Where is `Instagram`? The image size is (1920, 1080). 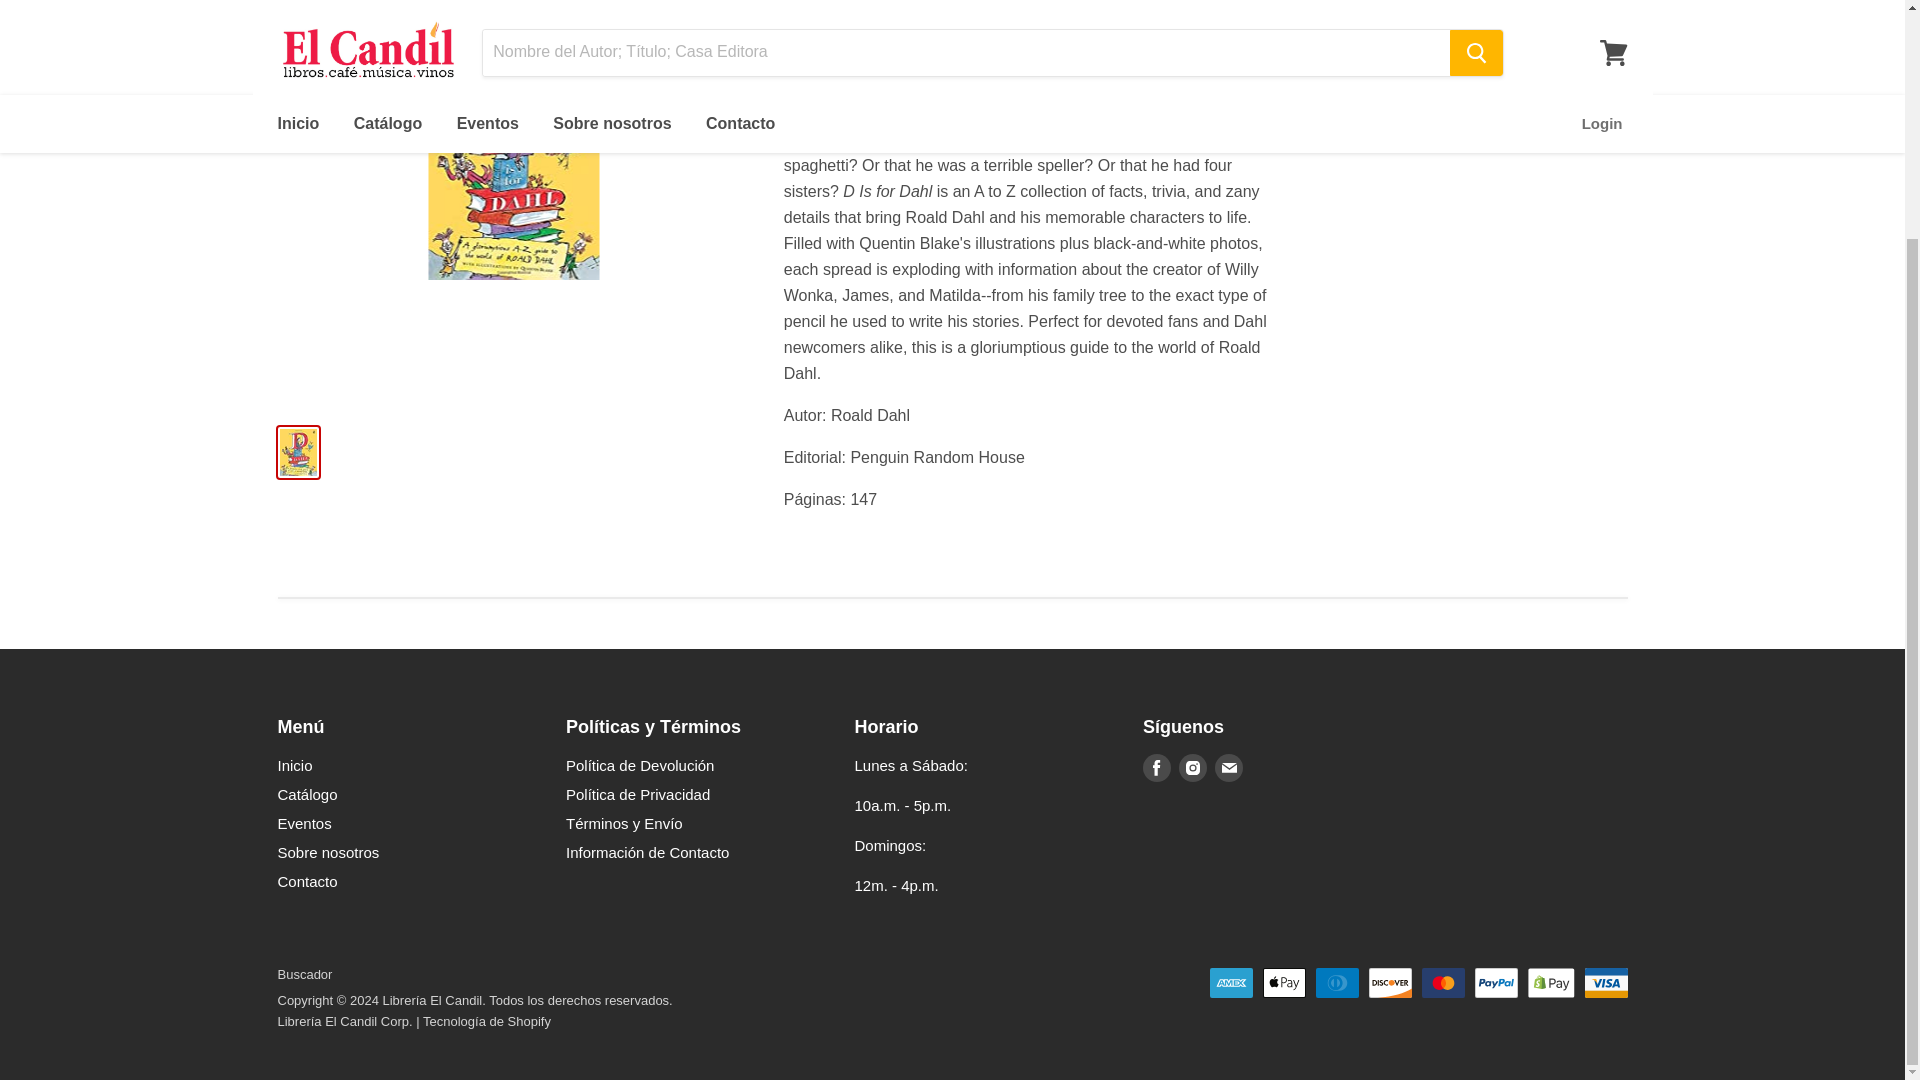
Instagram is located at coordinates (1193, 768).